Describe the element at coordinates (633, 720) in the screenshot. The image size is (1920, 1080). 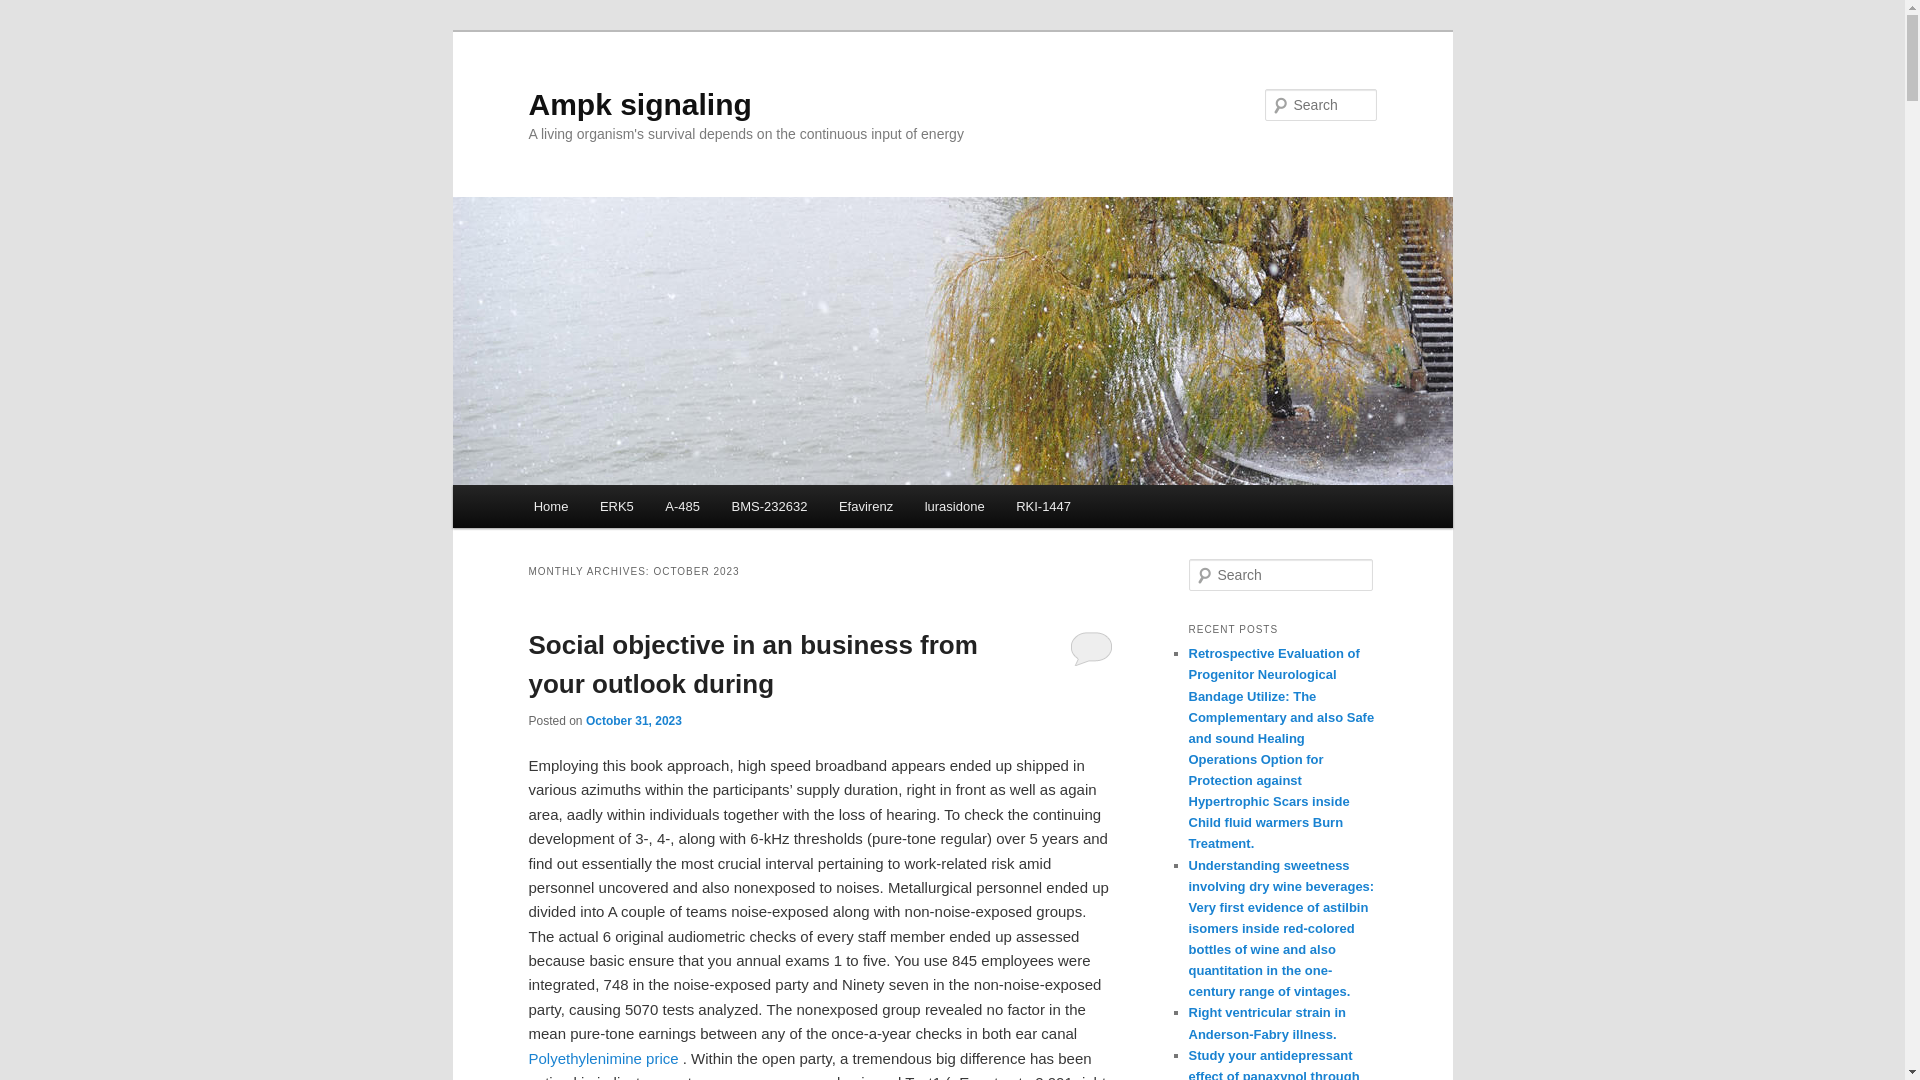
I see `October 31, 2023` at that location.